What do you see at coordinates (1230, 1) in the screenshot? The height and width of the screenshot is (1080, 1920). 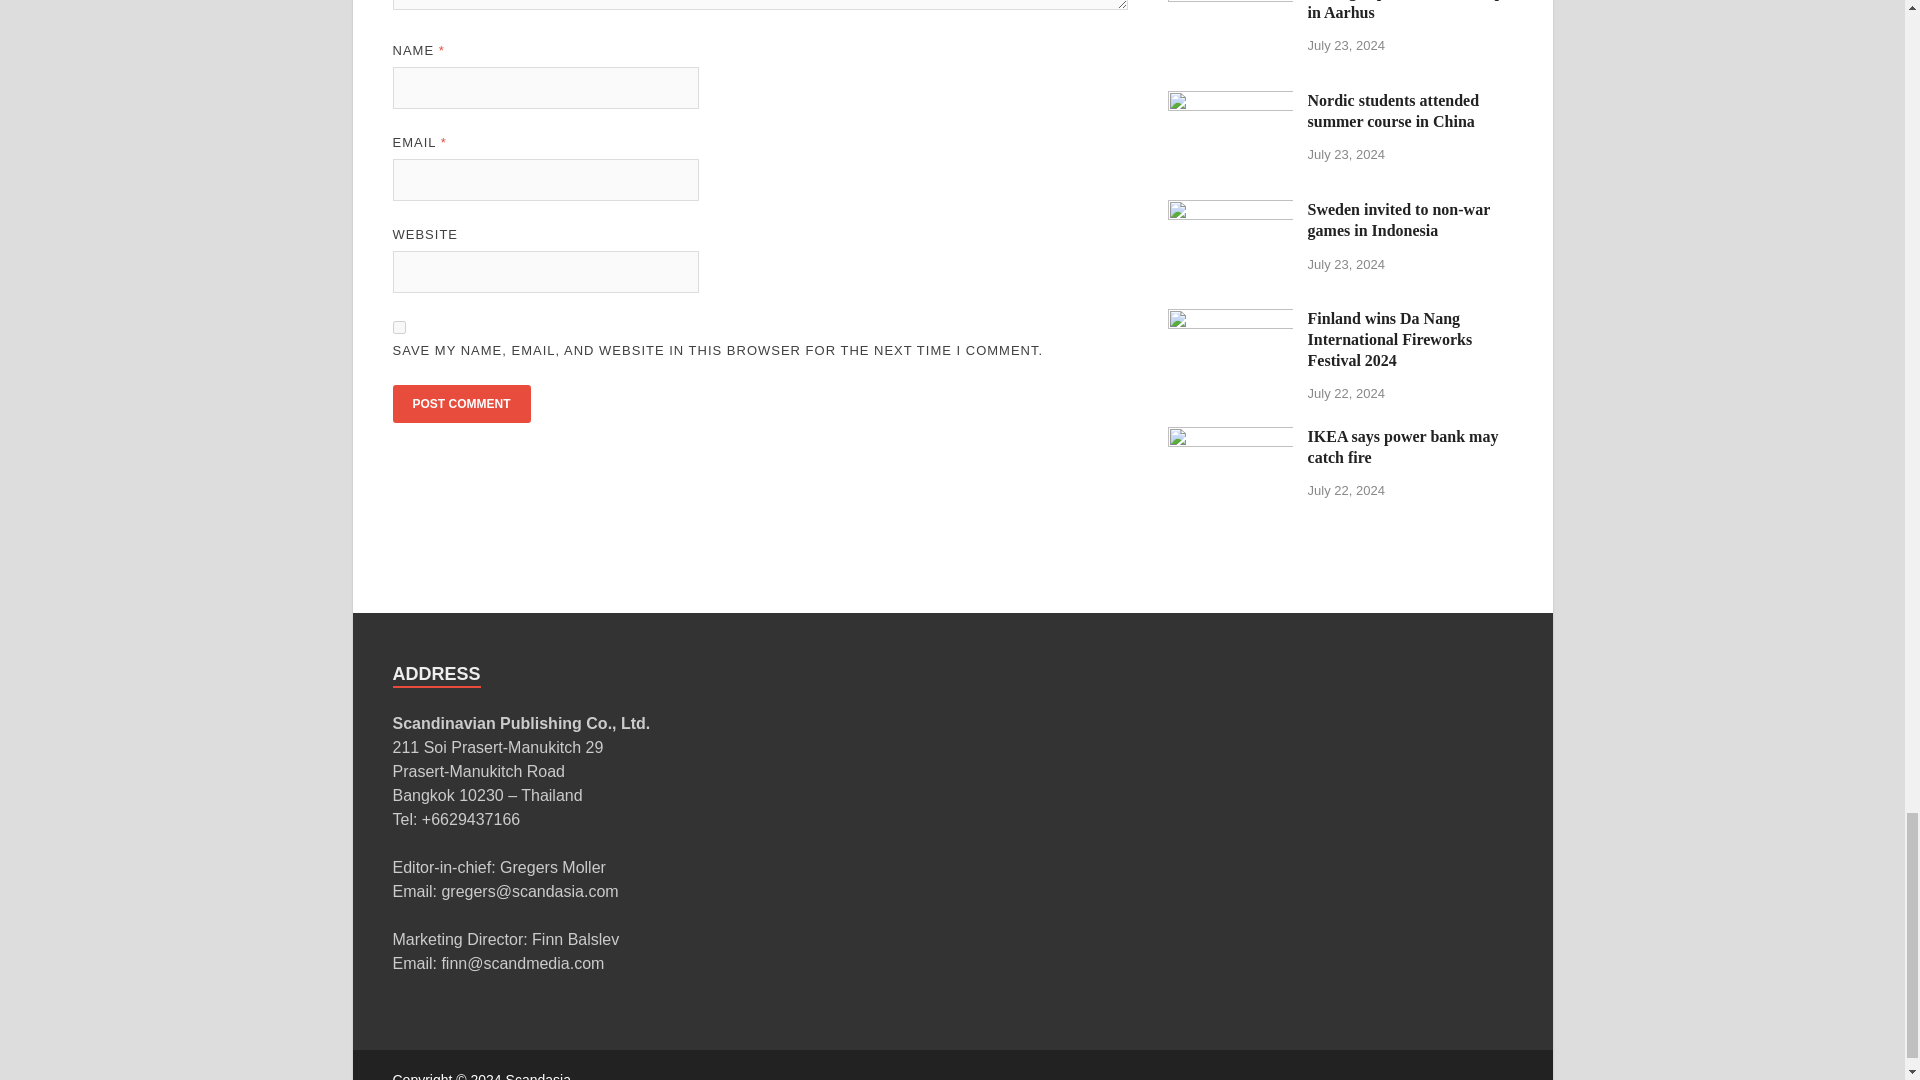 I see `Testing deposit on coffee cups in Aarhus` at bounding box center [1230, 1].